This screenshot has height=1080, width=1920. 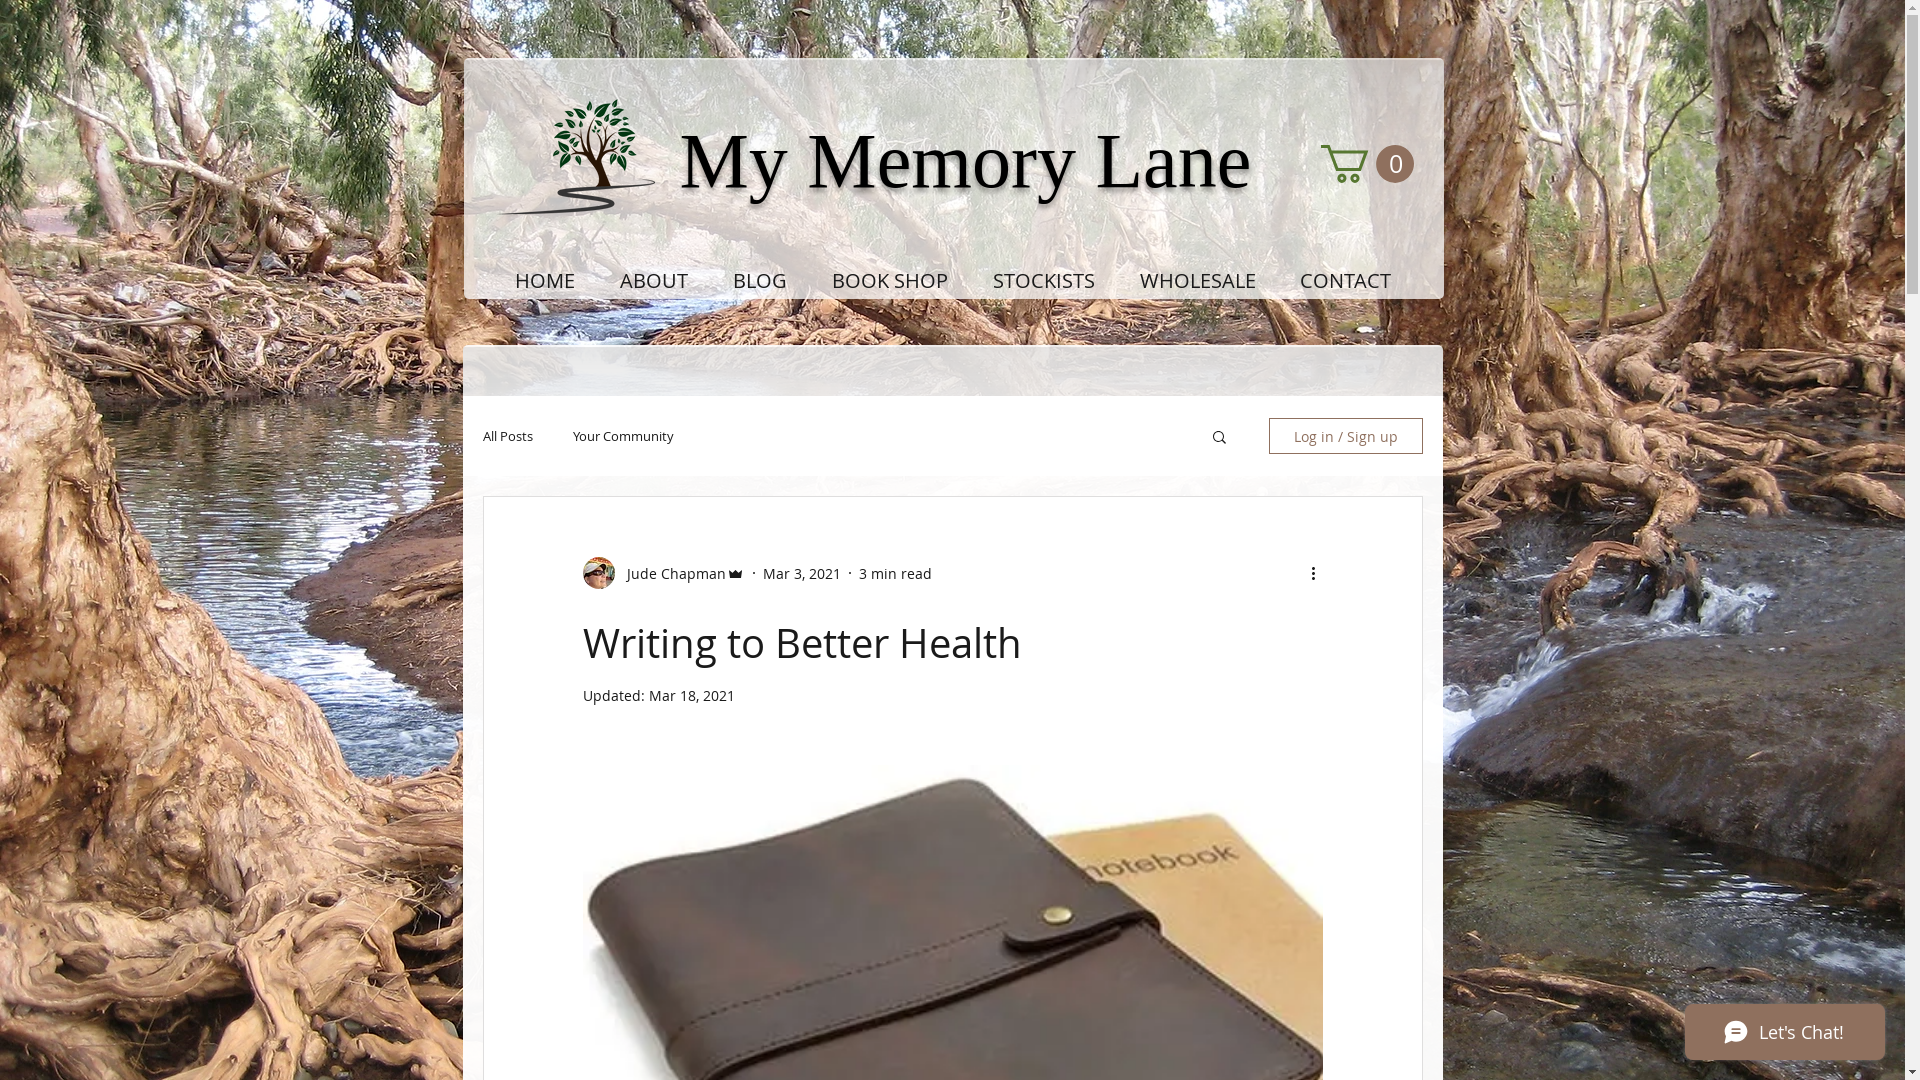 I want to click on HOME, so click(x=544, y=281).